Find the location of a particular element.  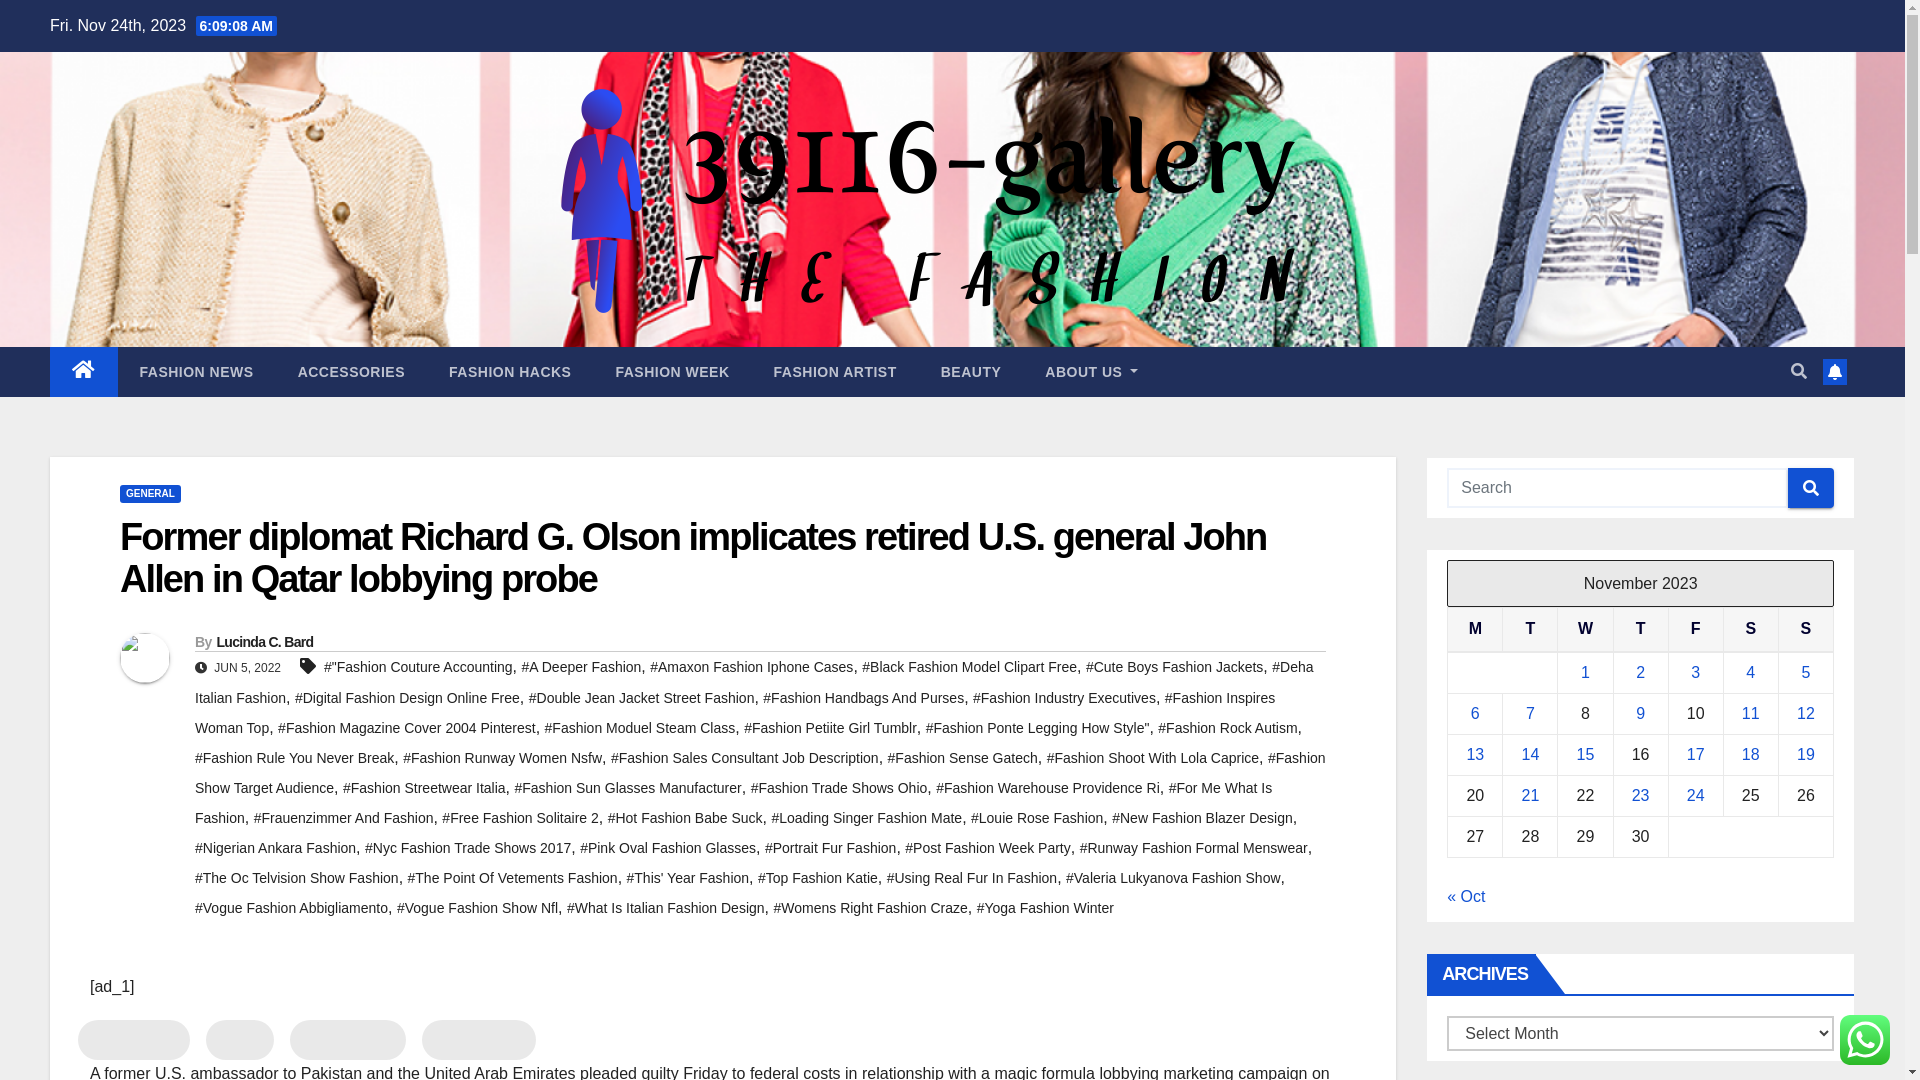

#Pink Oval Fashion Glasses is located at coordinates (668, 848).